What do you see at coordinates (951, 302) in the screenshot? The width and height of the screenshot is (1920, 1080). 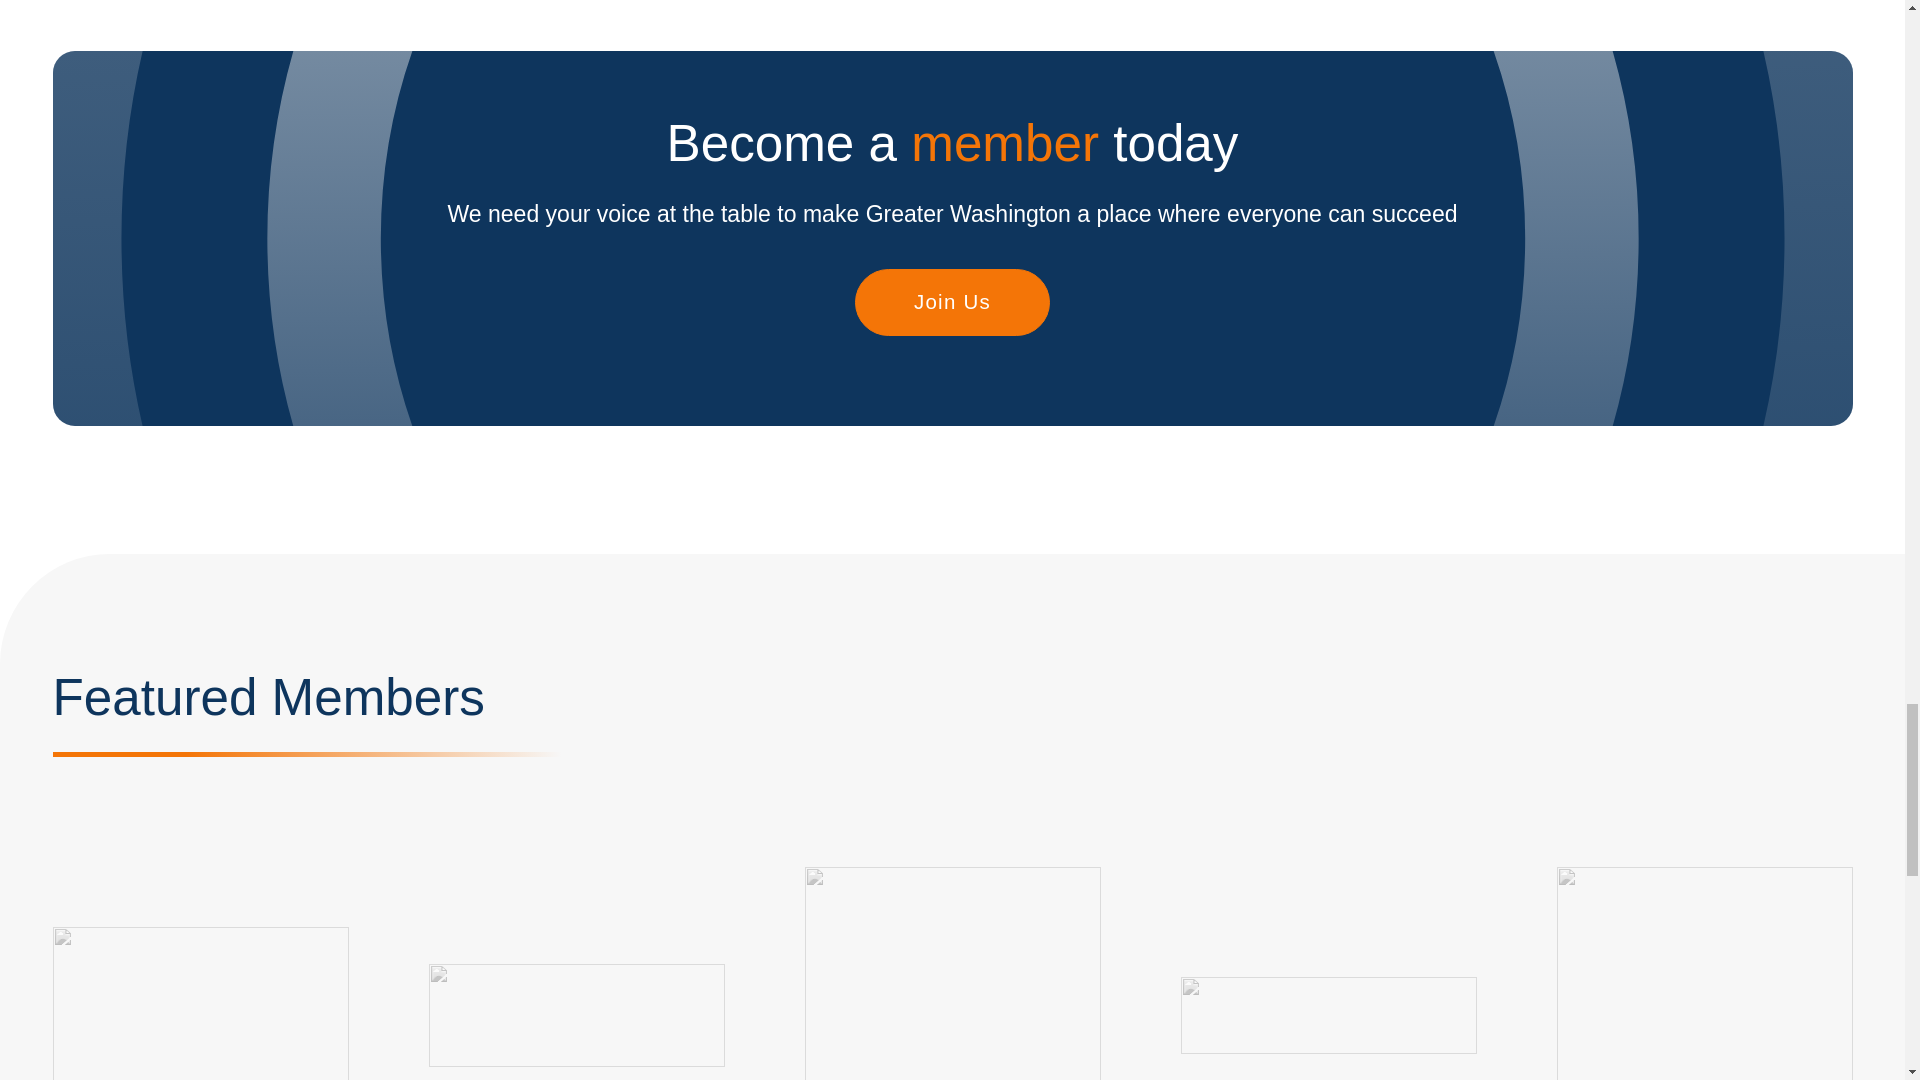 I see `Join Us` at bounding box center [951, 302].